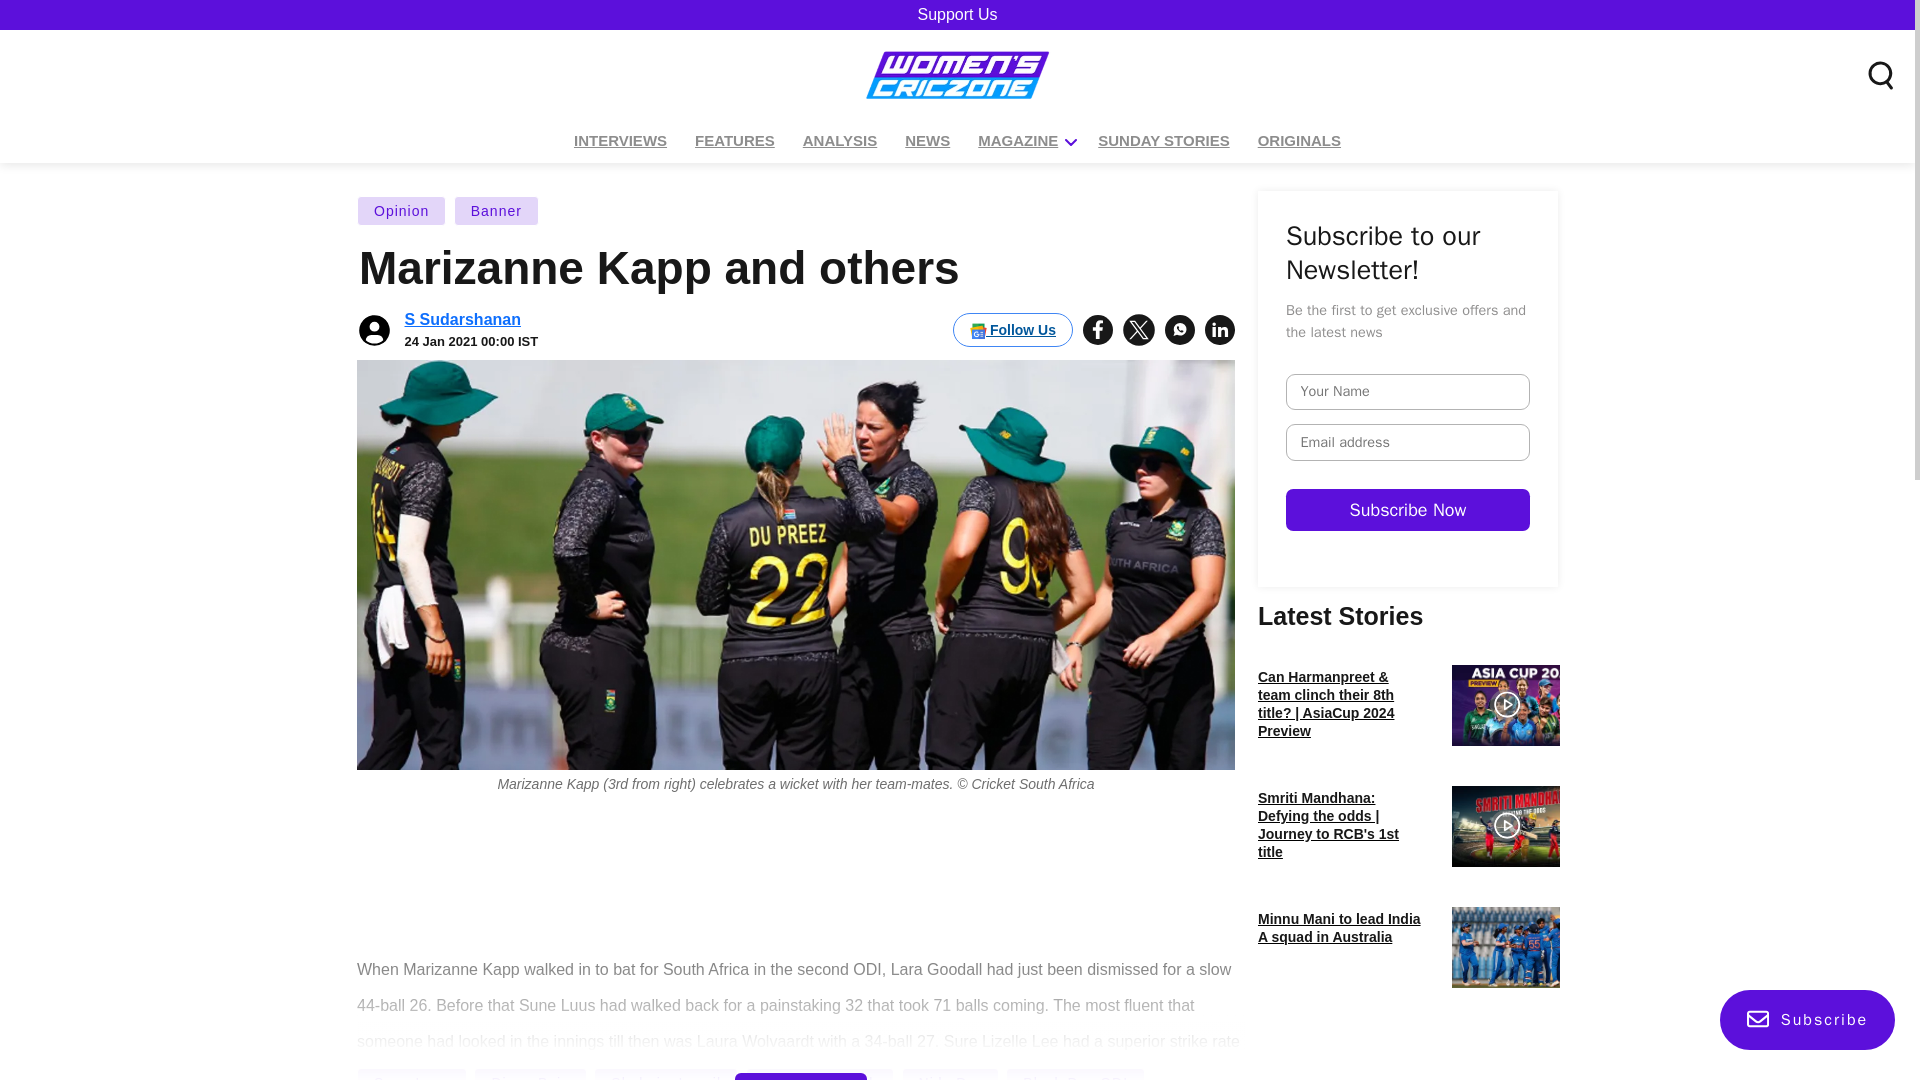 This screenshot has width=1920, height=1080. Describe the element at coordinates (840, 141) in the screenshot. I see `ANALYSIS` at that location.